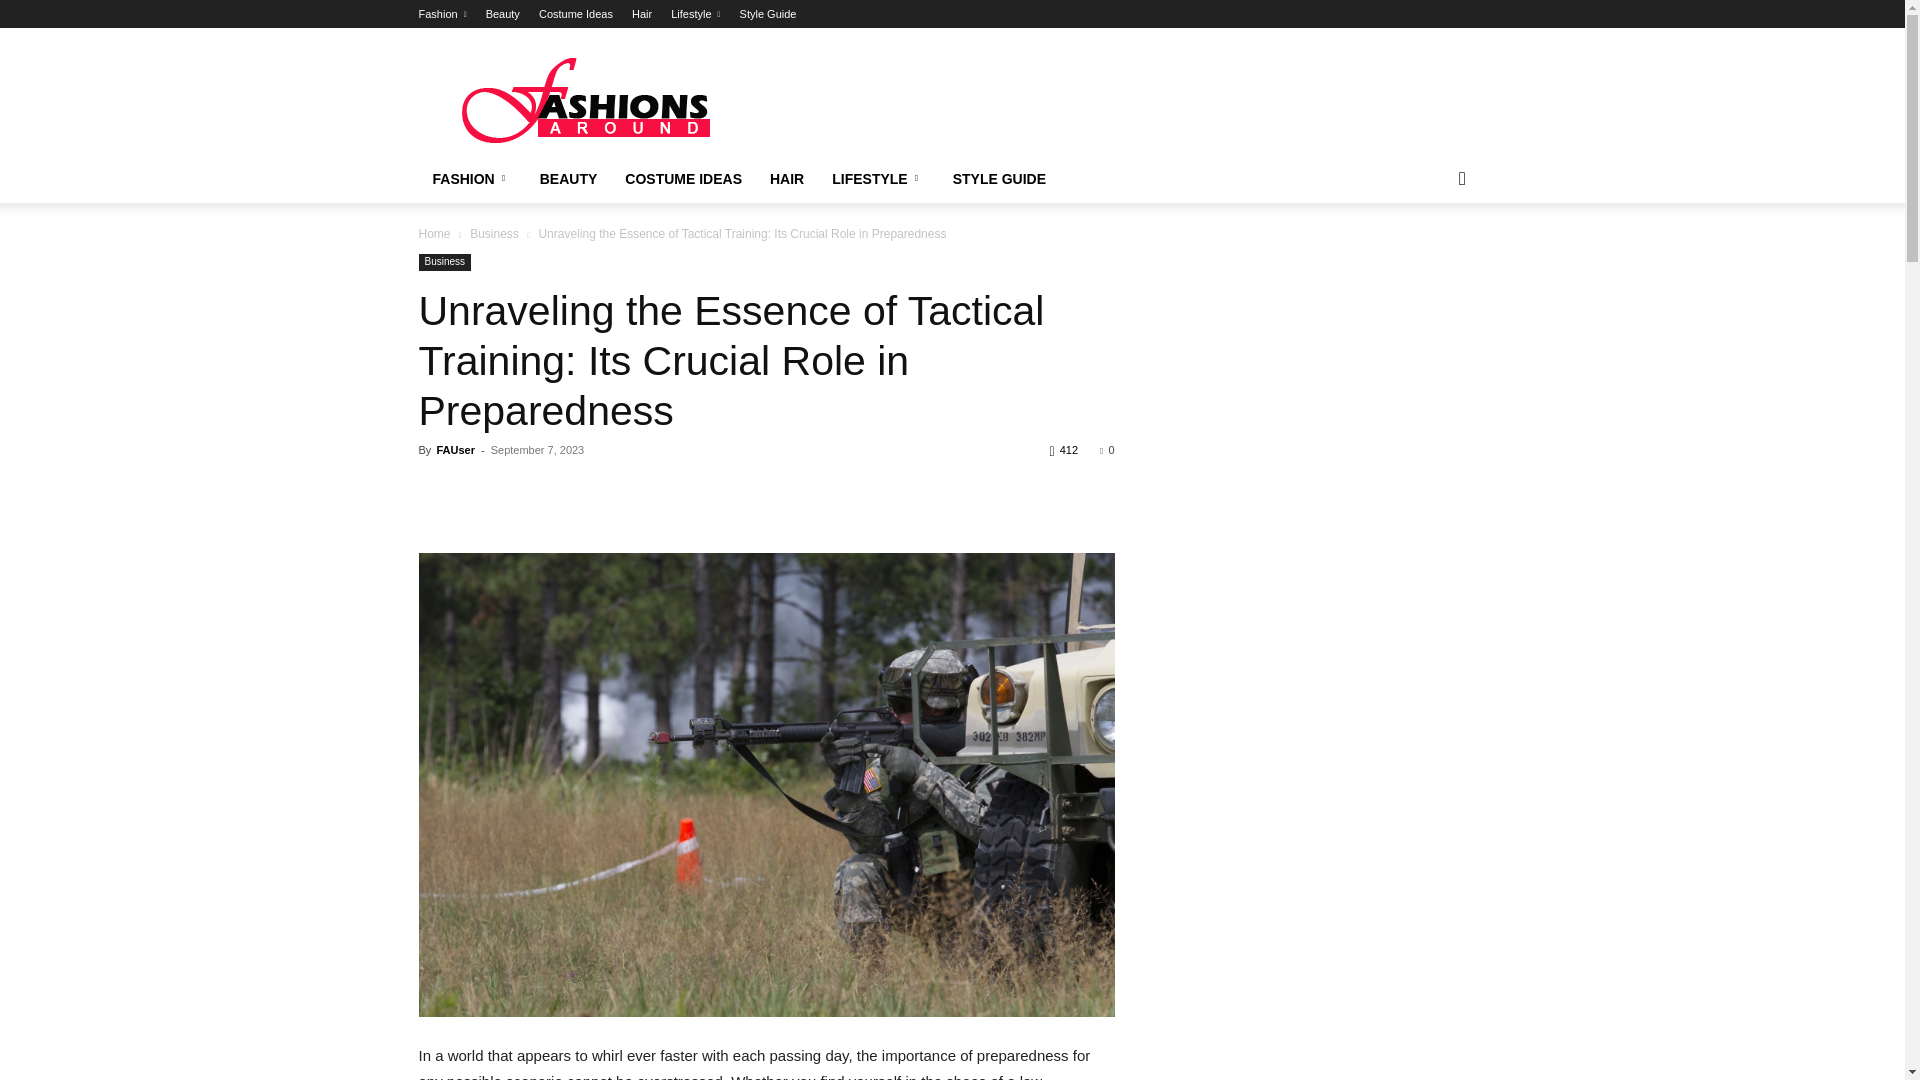  What do you see at coordinates (569, 179) in the screenshot?
I see `BEAUTY` at bounding box center [569, 179].